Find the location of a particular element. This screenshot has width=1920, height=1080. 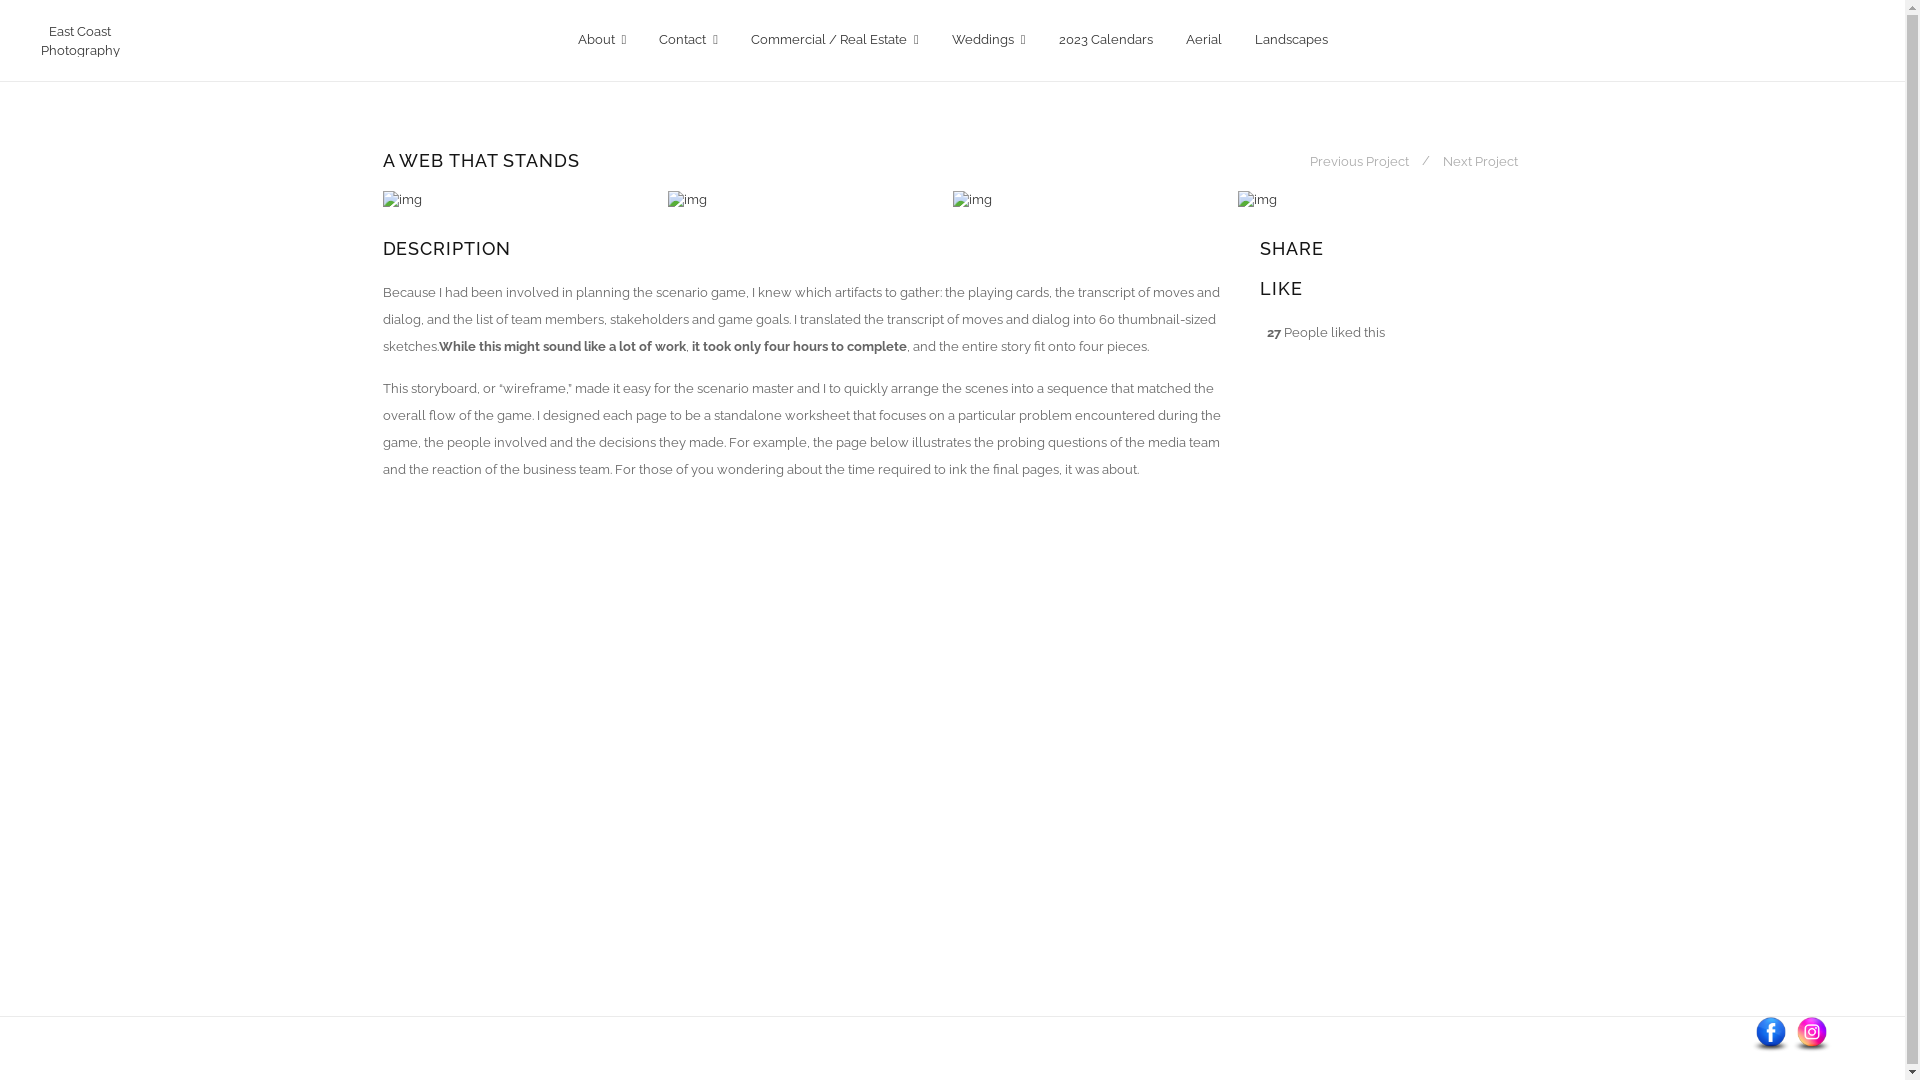

Aerial is located at coordinates (1203, 40).